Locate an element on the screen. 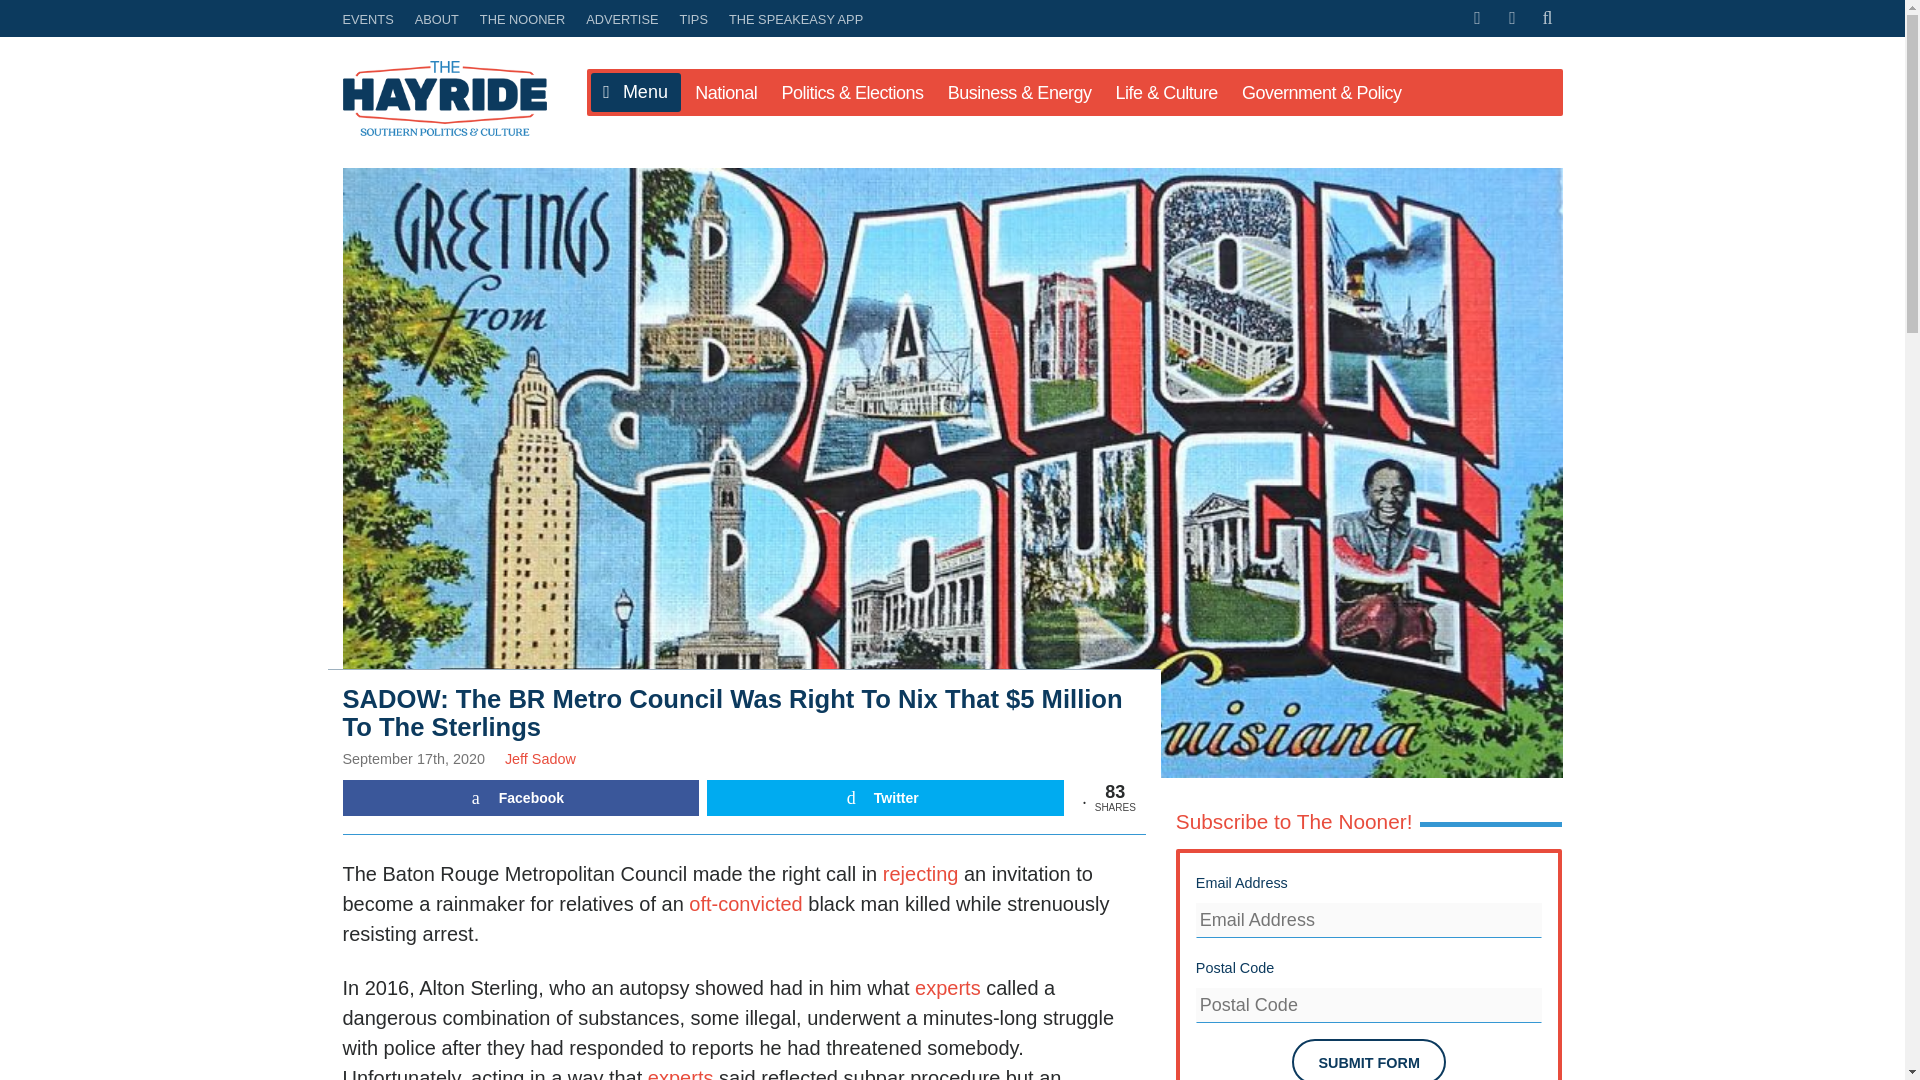 This screenshot has height=1080, width=1920. ABOUT is located at coordinates (436, 19).